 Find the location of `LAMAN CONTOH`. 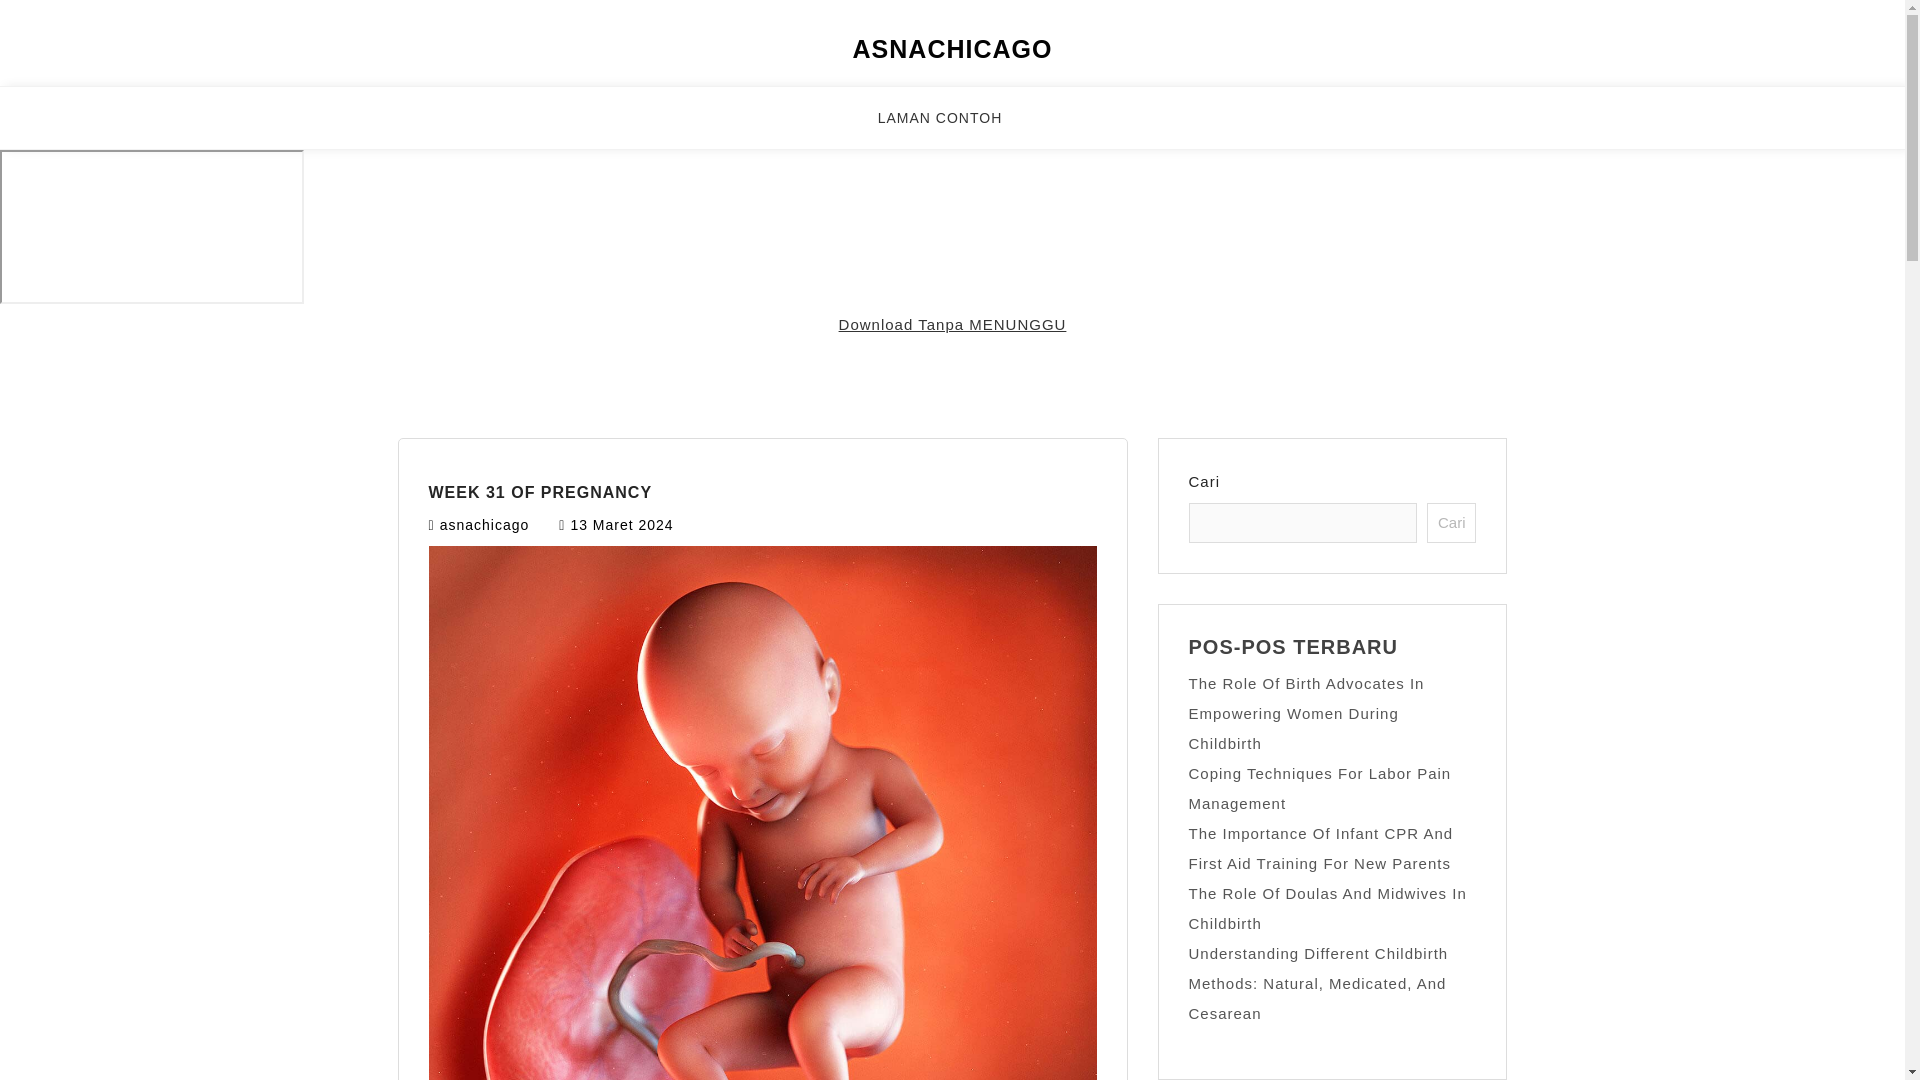

LAMAN CONTOH is located at coordinates (952, 126).